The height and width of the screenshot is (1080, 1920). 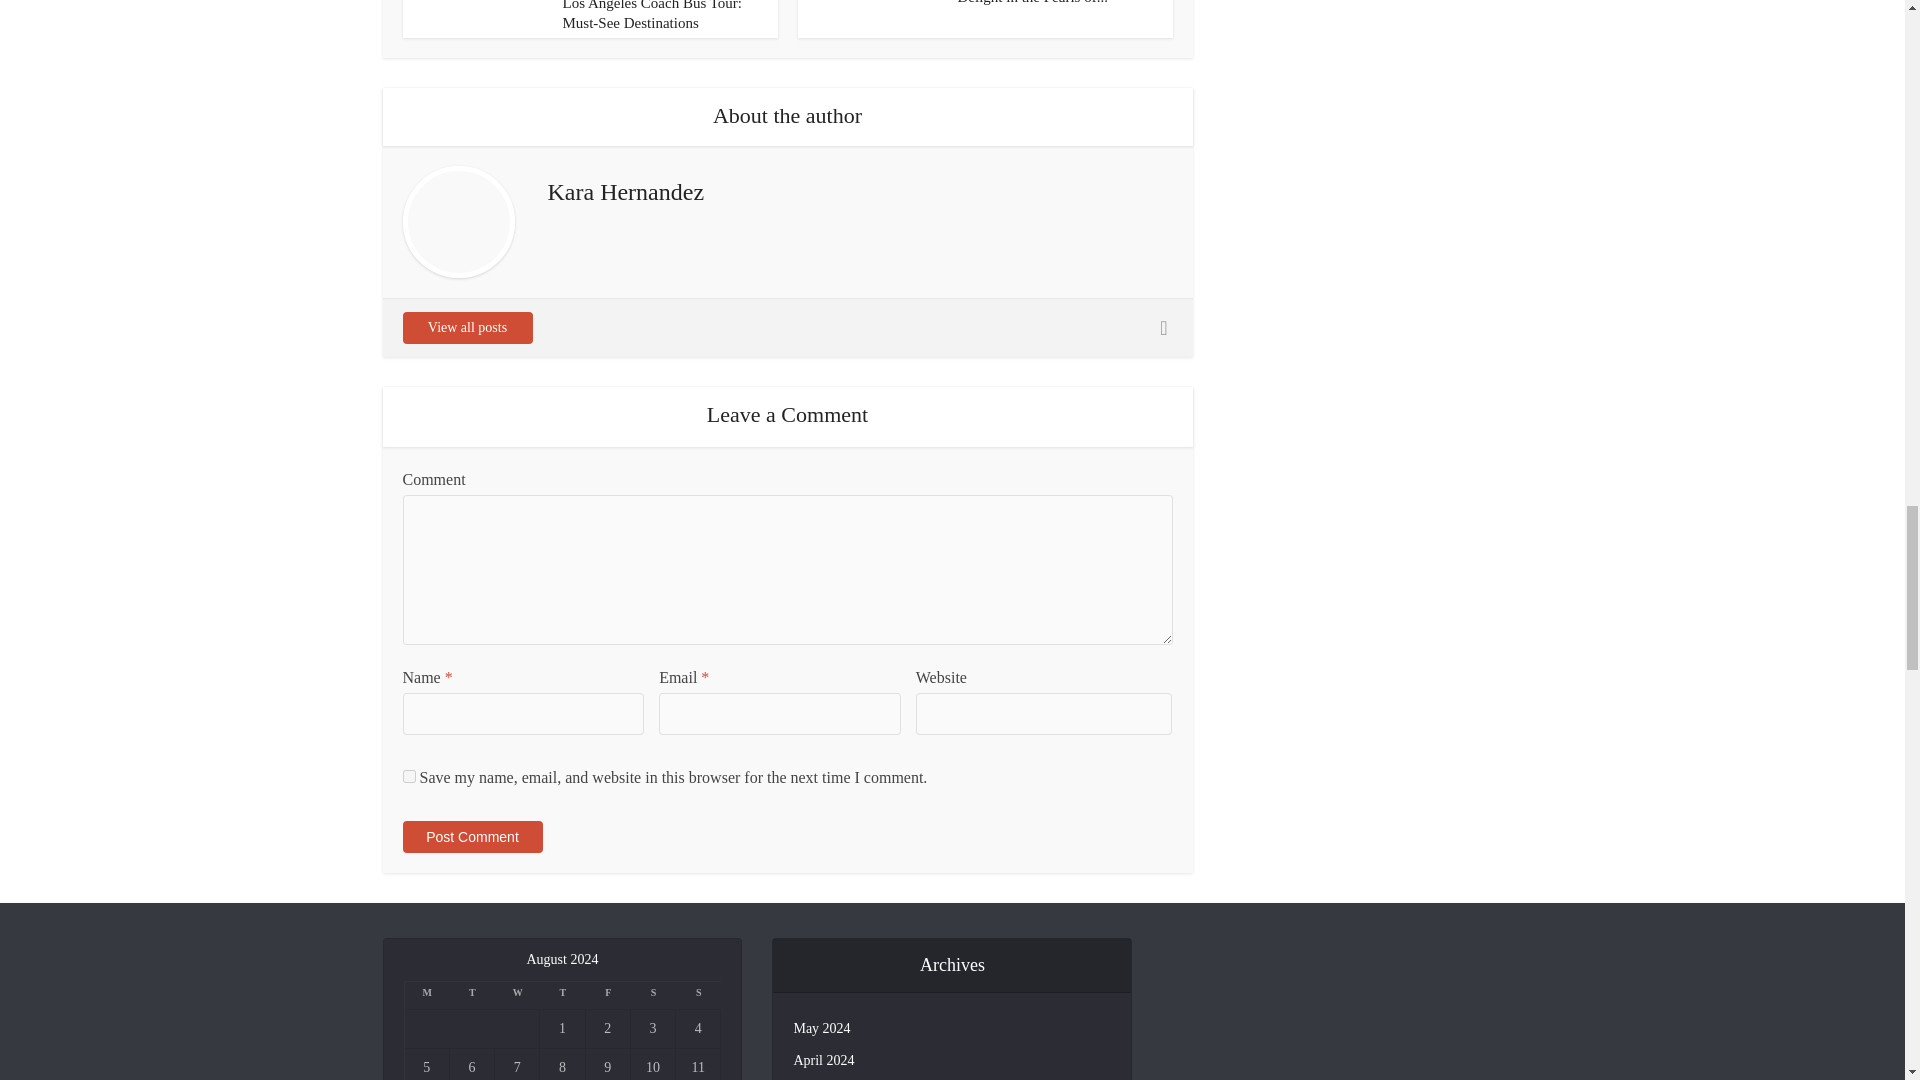 What do you see at coordinates (426, 995) in the screenshot?
I see `Monday` at bounding box center [426, 995].